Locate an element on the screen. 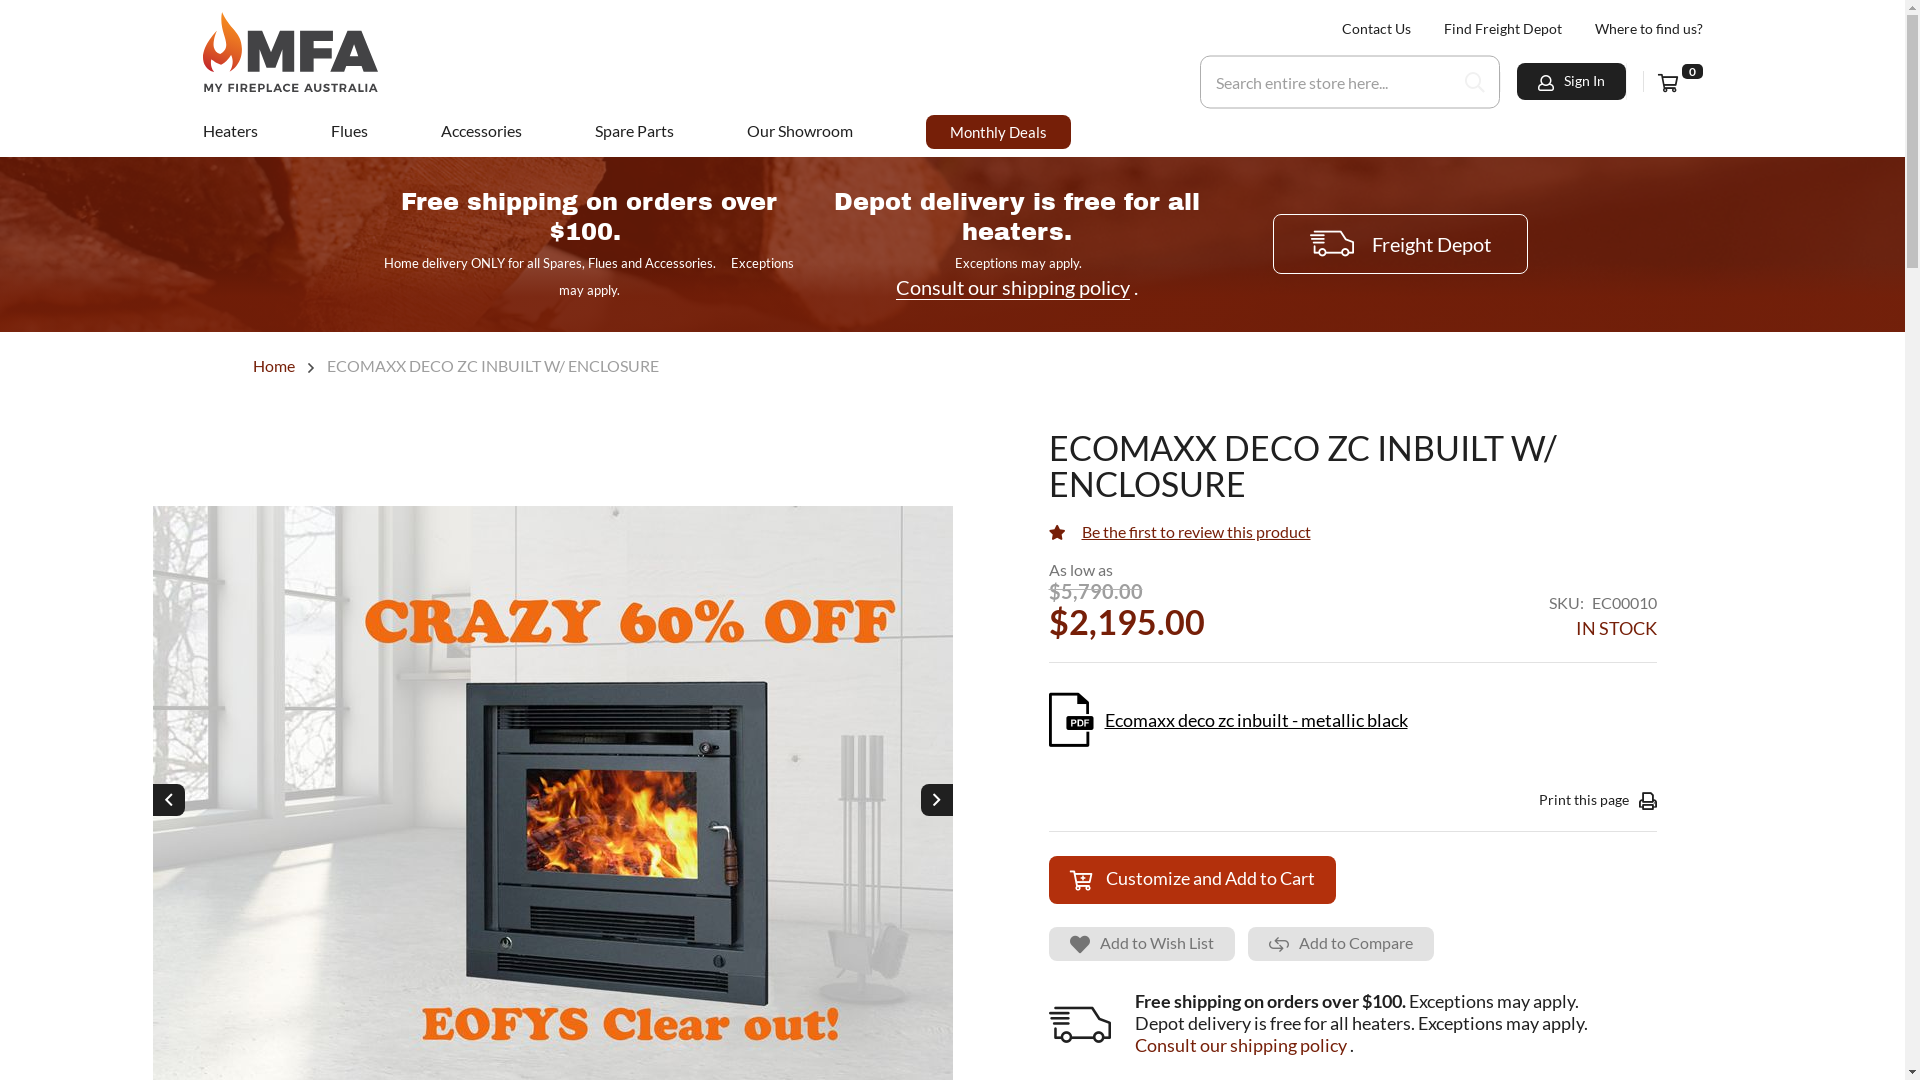 The width and height of the screenshot is (1920, 1080). Accessories is located at coordinates (482, 130).